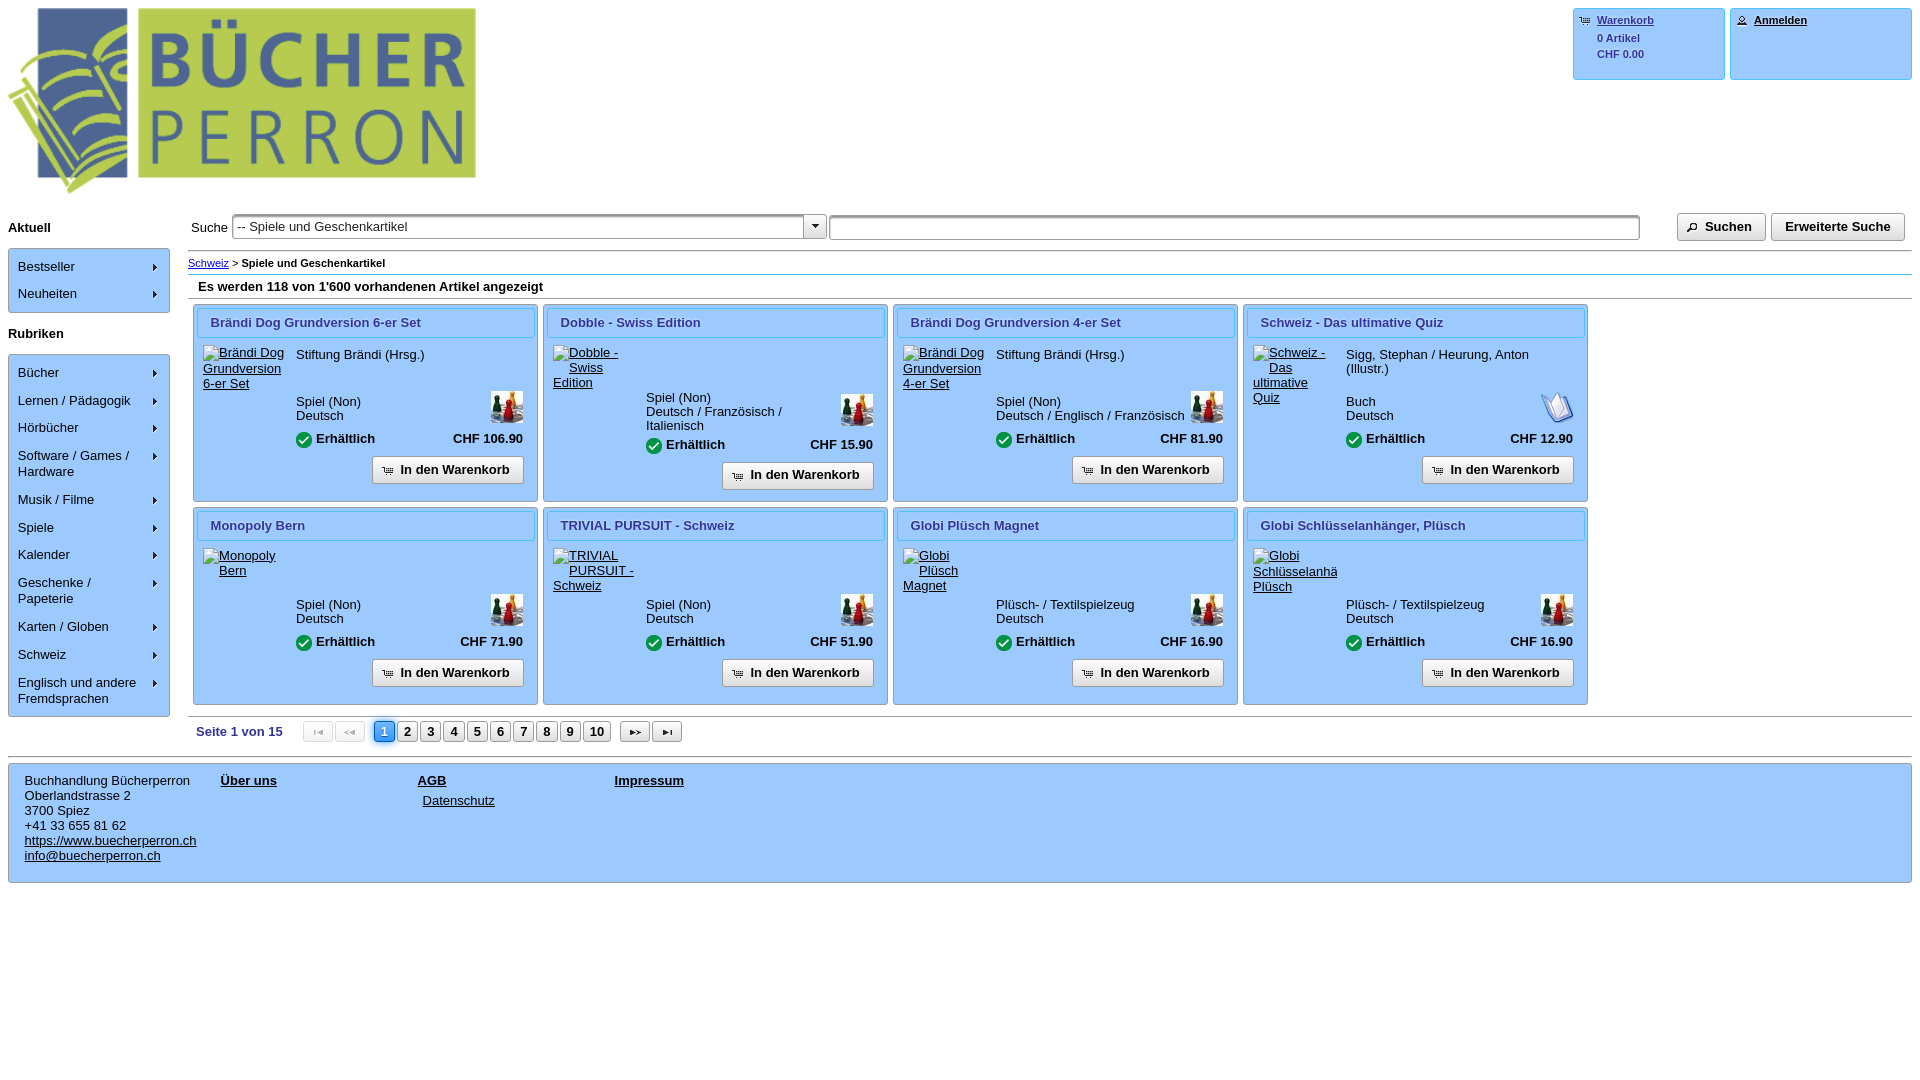  What do you see at coordinates (654, 642) in the screenshot?
I see `Der Artikel ist lieferbar.` at bounding box center [654, 642].